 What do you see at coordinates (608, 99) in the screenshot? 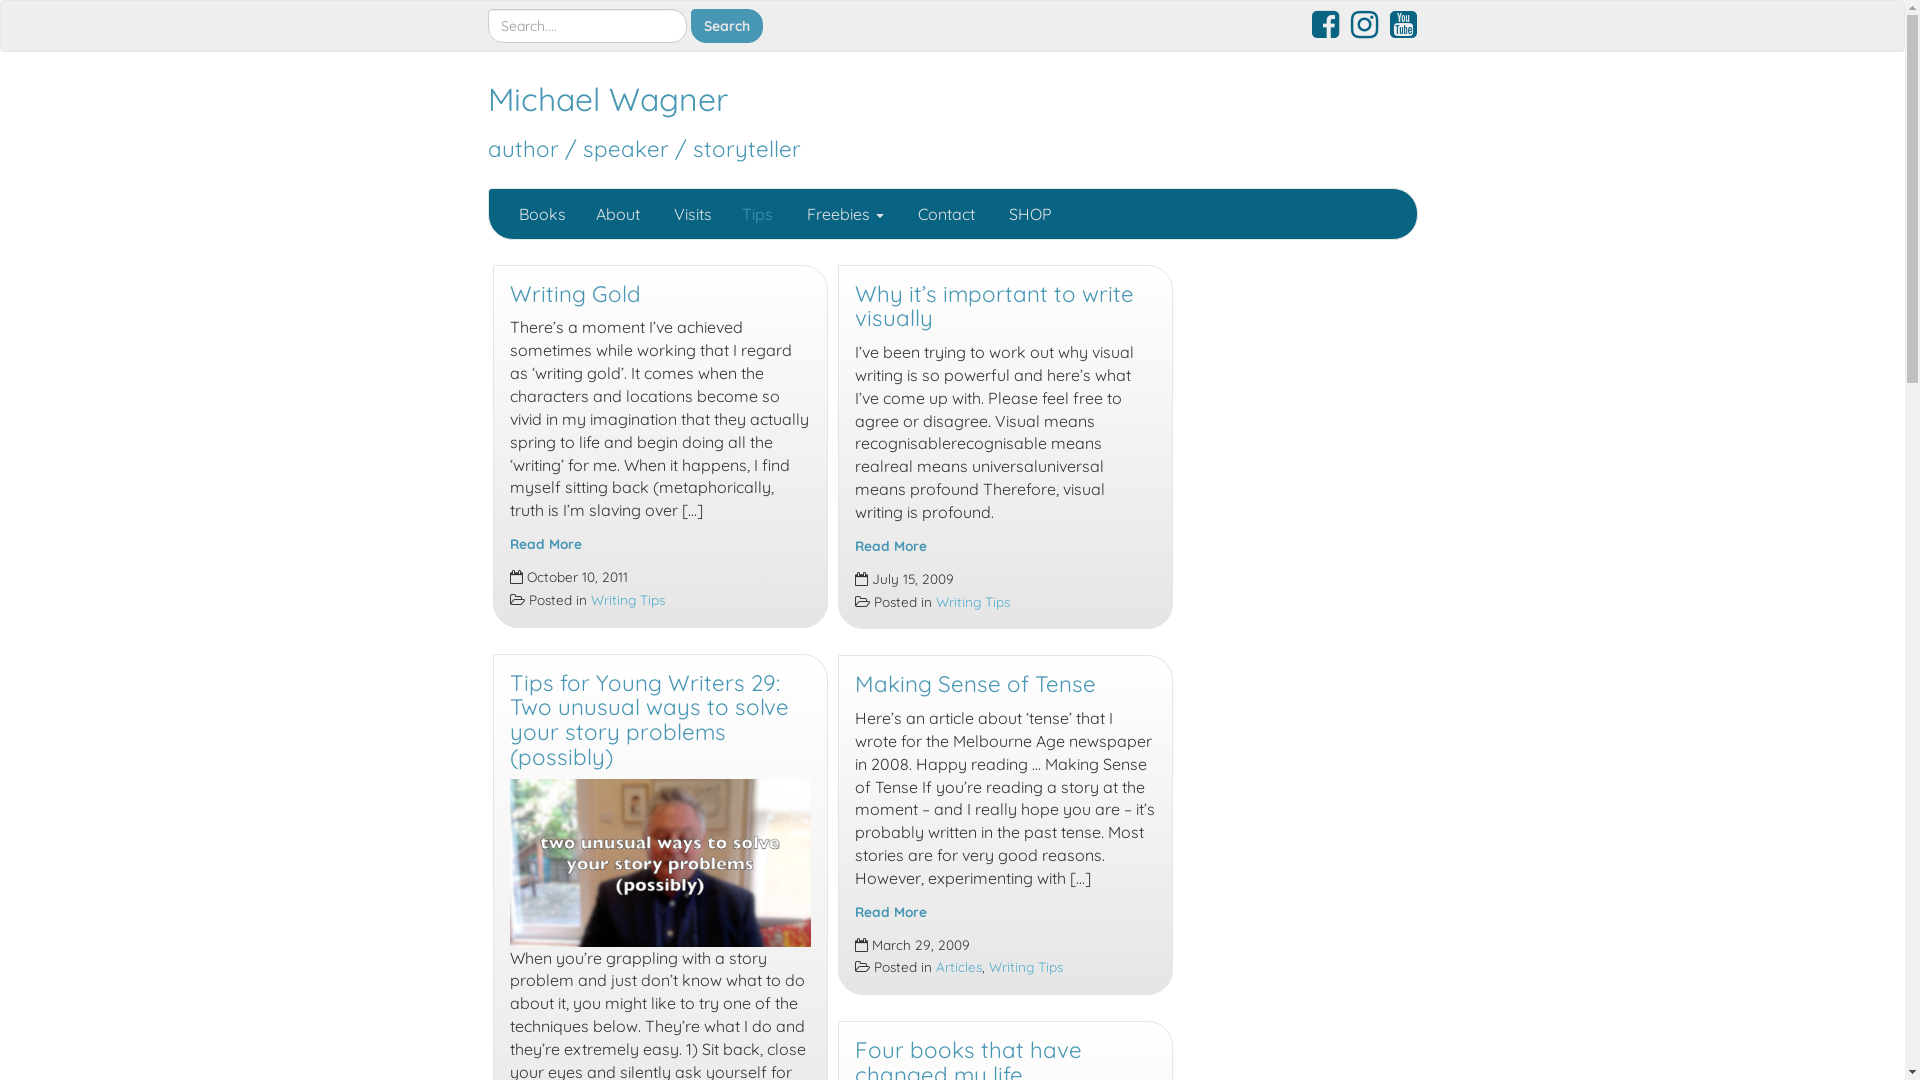
I see `Michael Wagner` at bounding box center [608, 99].